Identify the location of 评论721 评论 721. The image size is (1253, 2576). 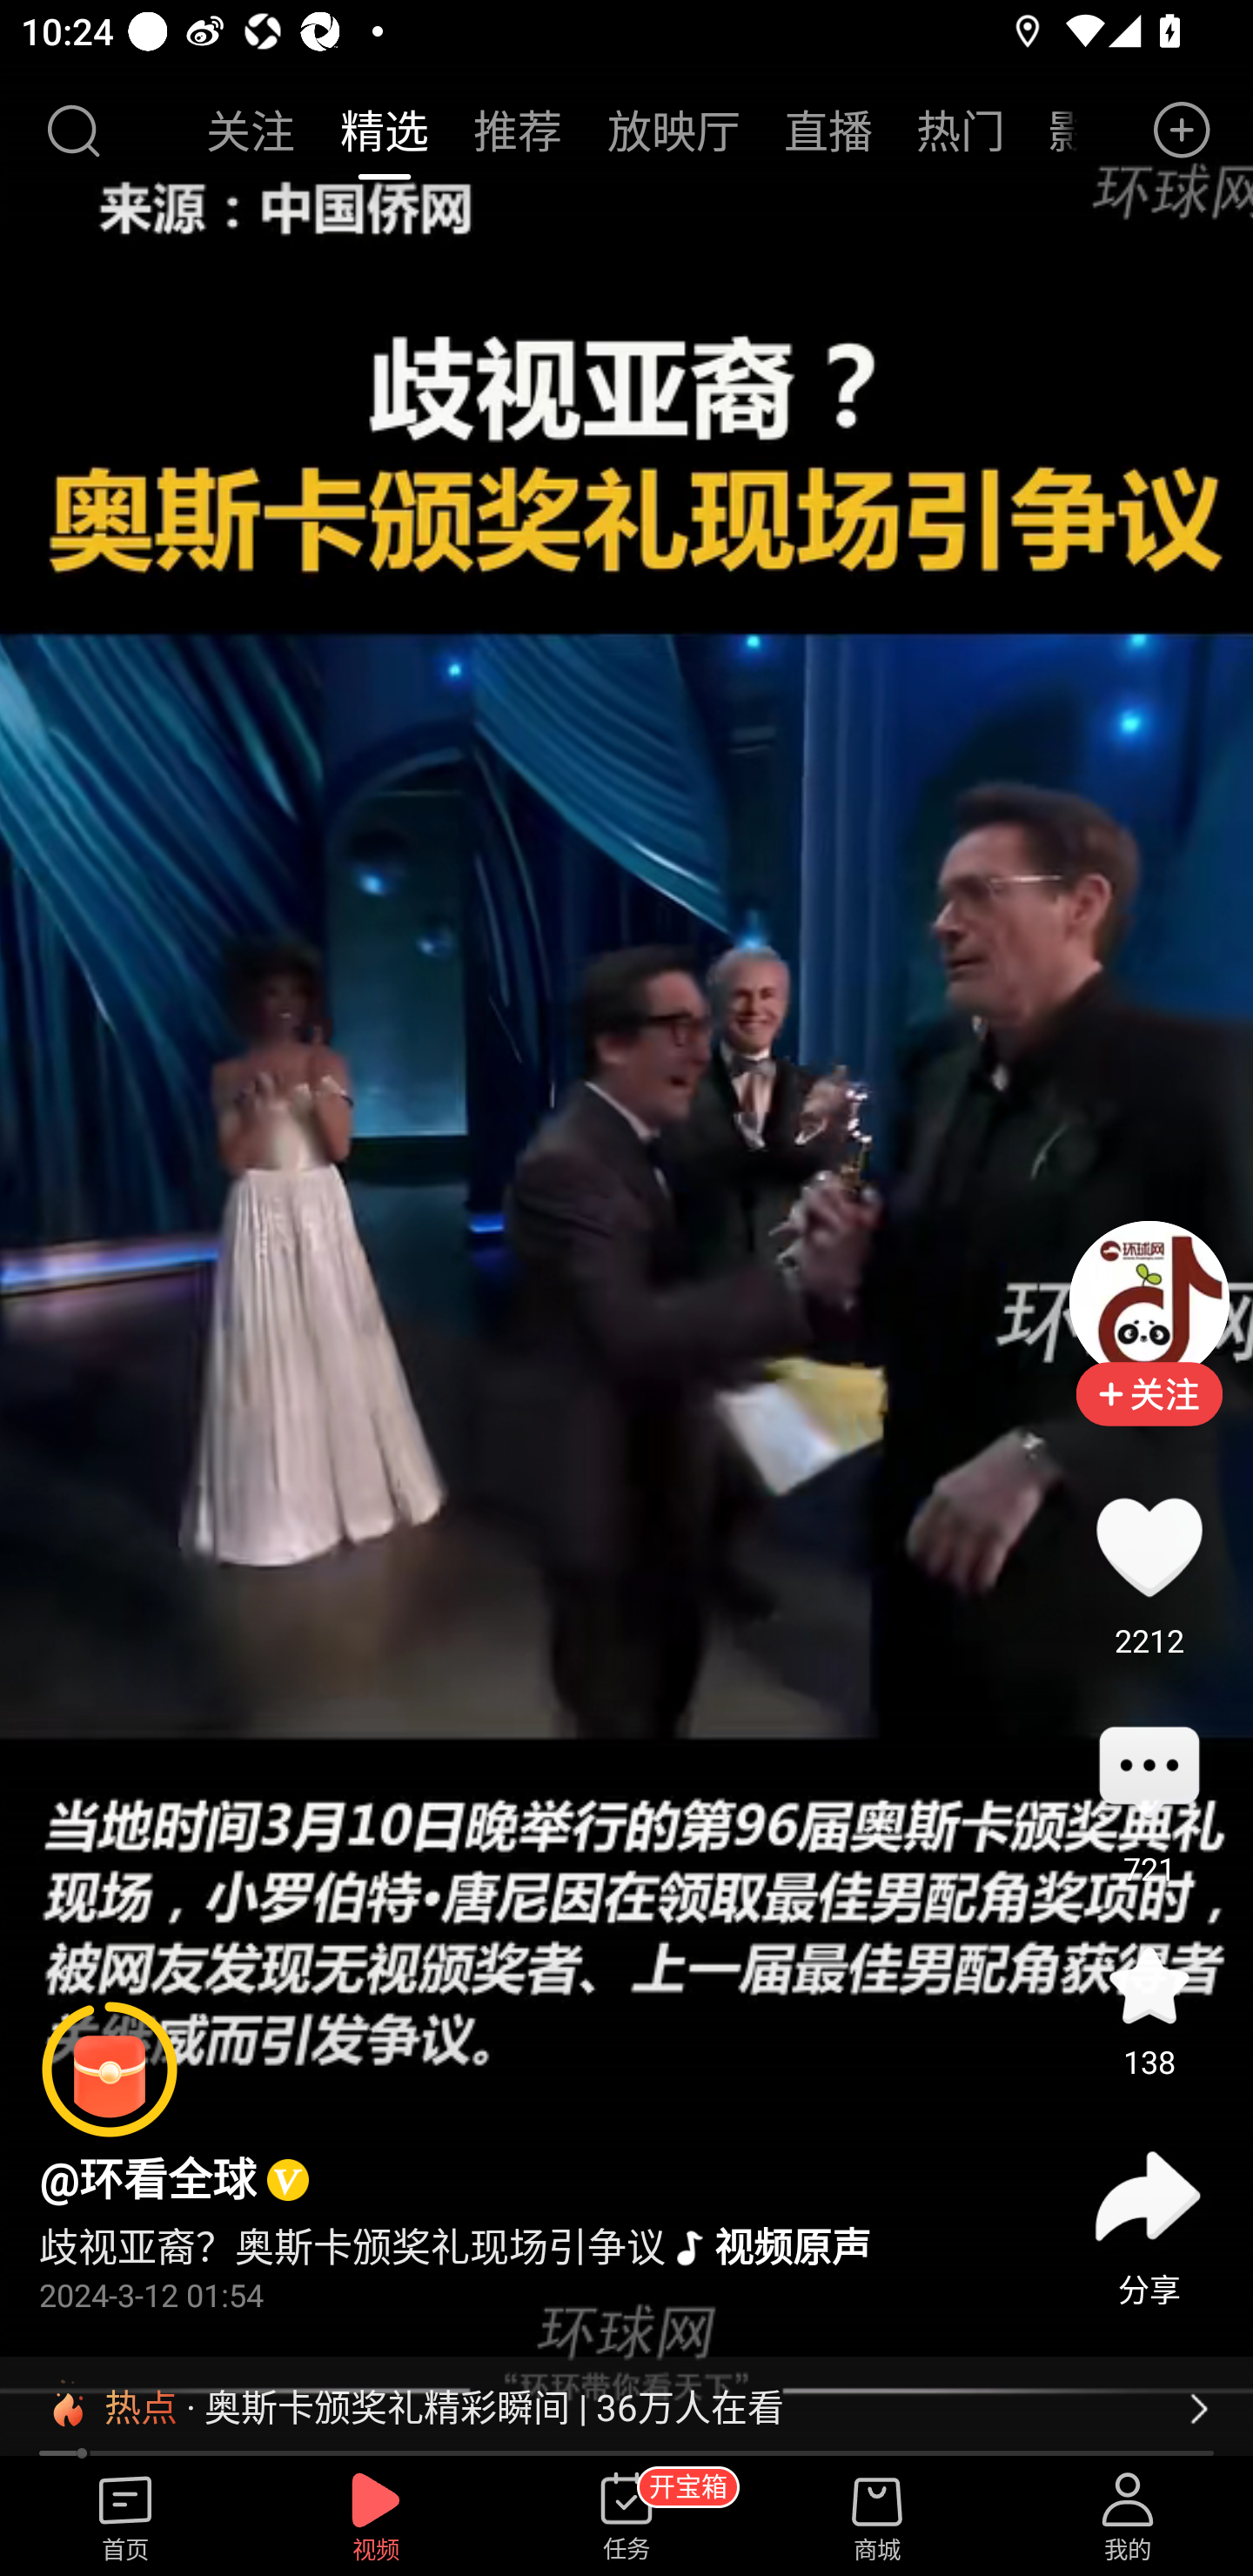
(1149, 1774).